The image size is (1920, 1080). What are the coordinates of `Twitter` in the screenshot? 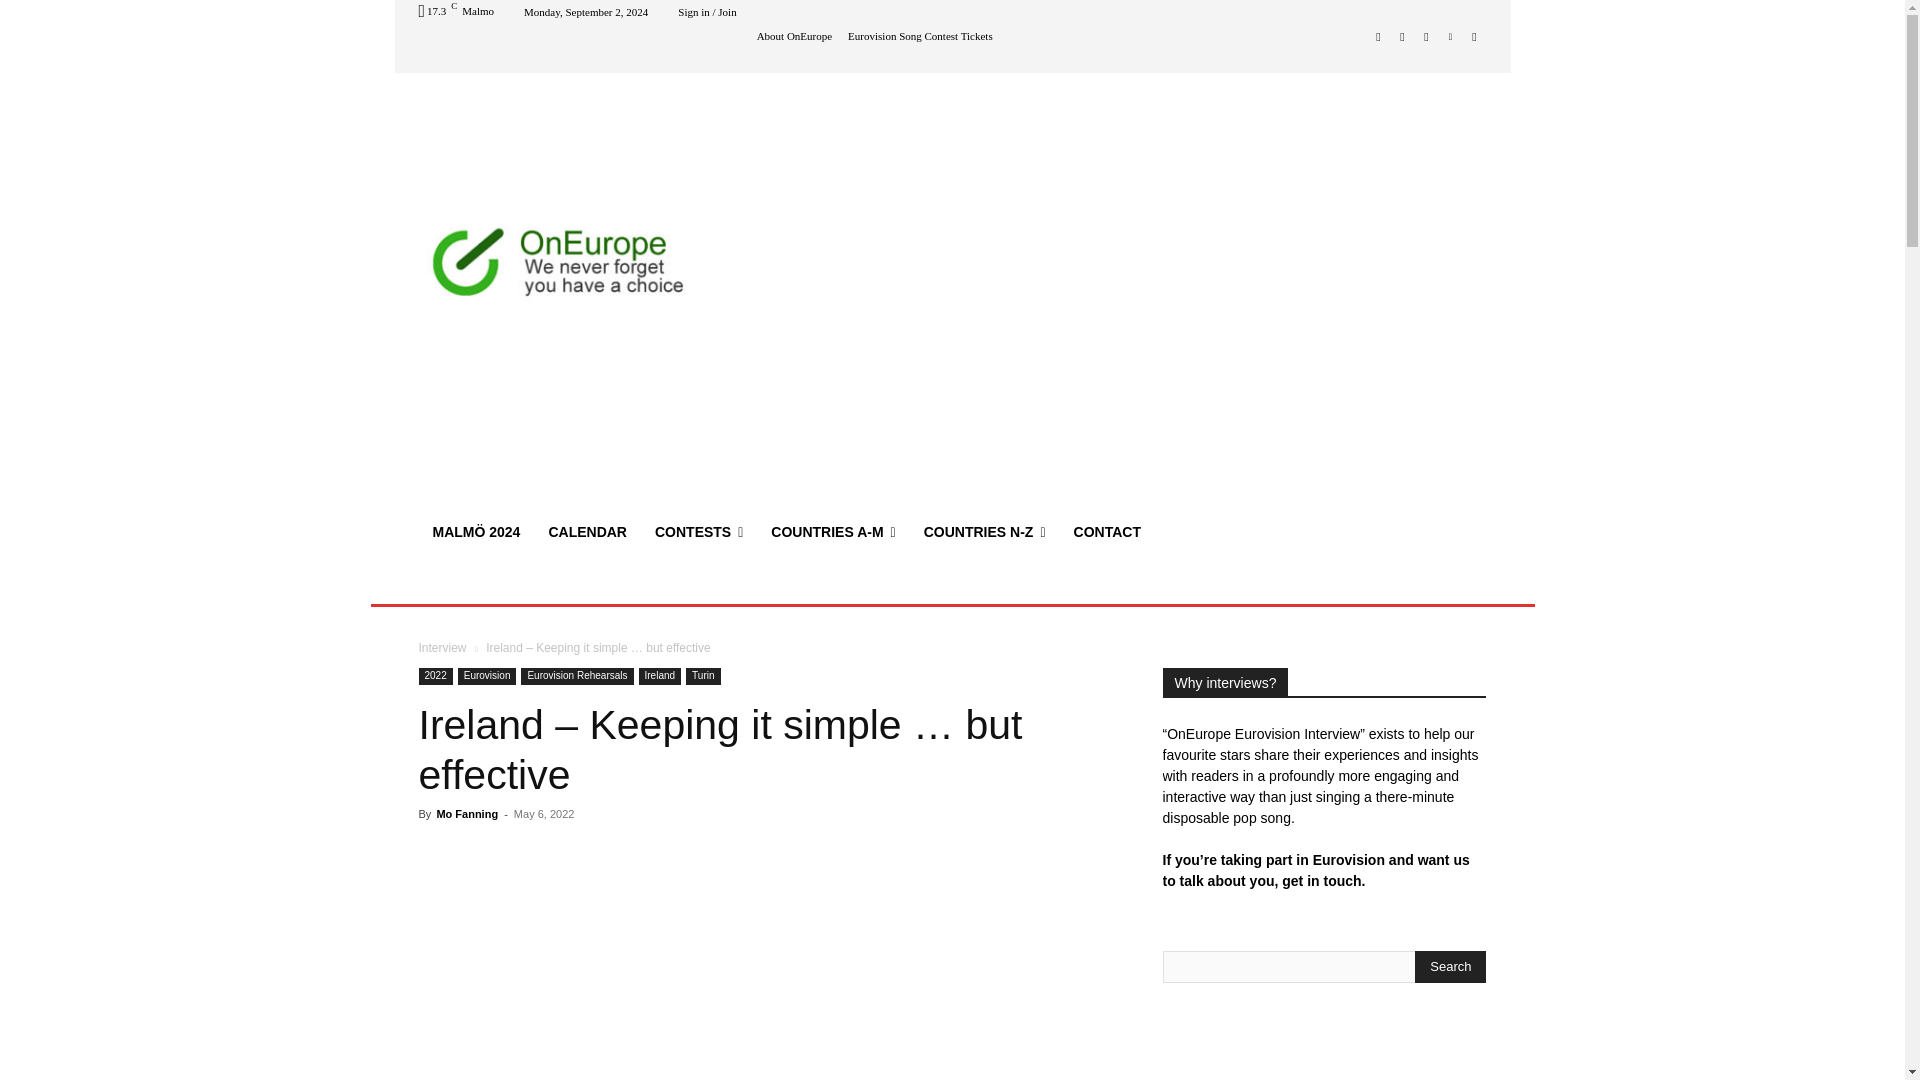 It's located at (1426, 35).